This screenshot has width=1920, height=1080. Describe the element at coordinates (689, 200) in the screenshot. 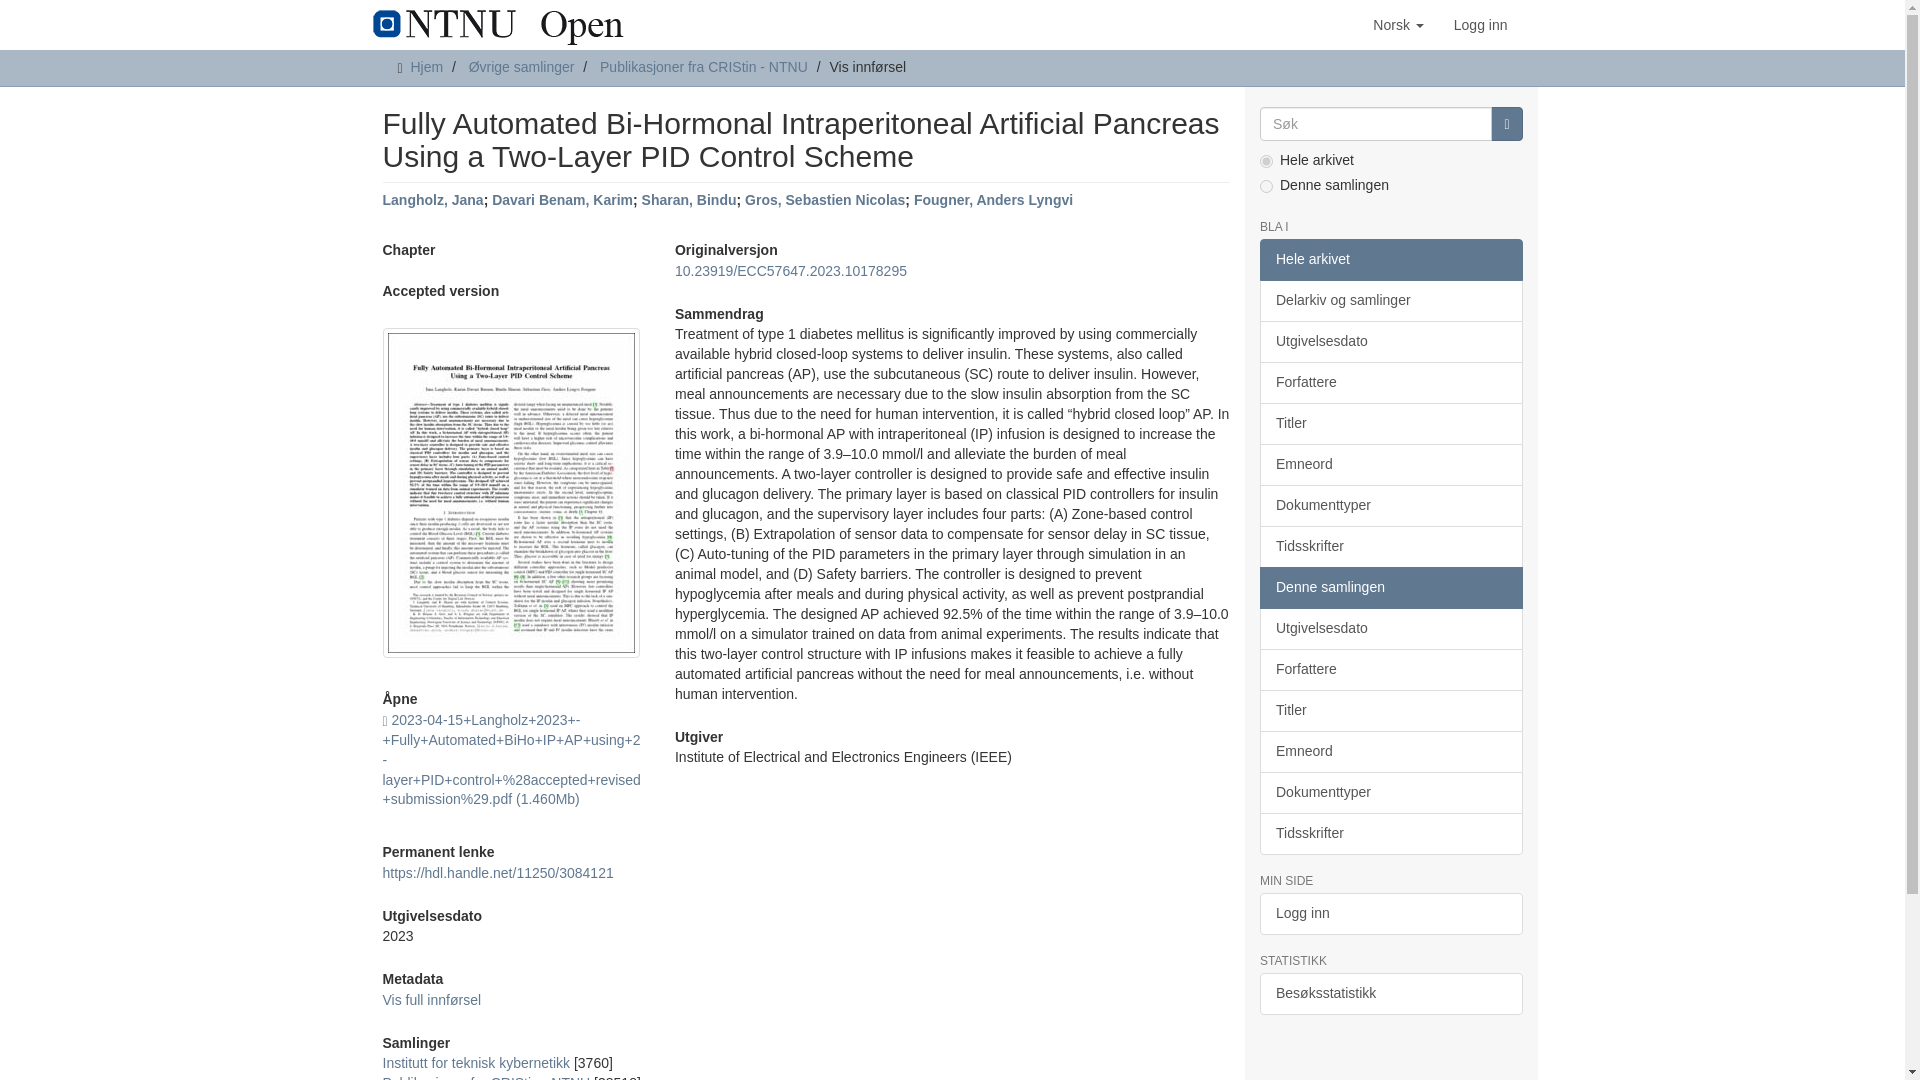

I see `Sharan, Bindu` at that location.